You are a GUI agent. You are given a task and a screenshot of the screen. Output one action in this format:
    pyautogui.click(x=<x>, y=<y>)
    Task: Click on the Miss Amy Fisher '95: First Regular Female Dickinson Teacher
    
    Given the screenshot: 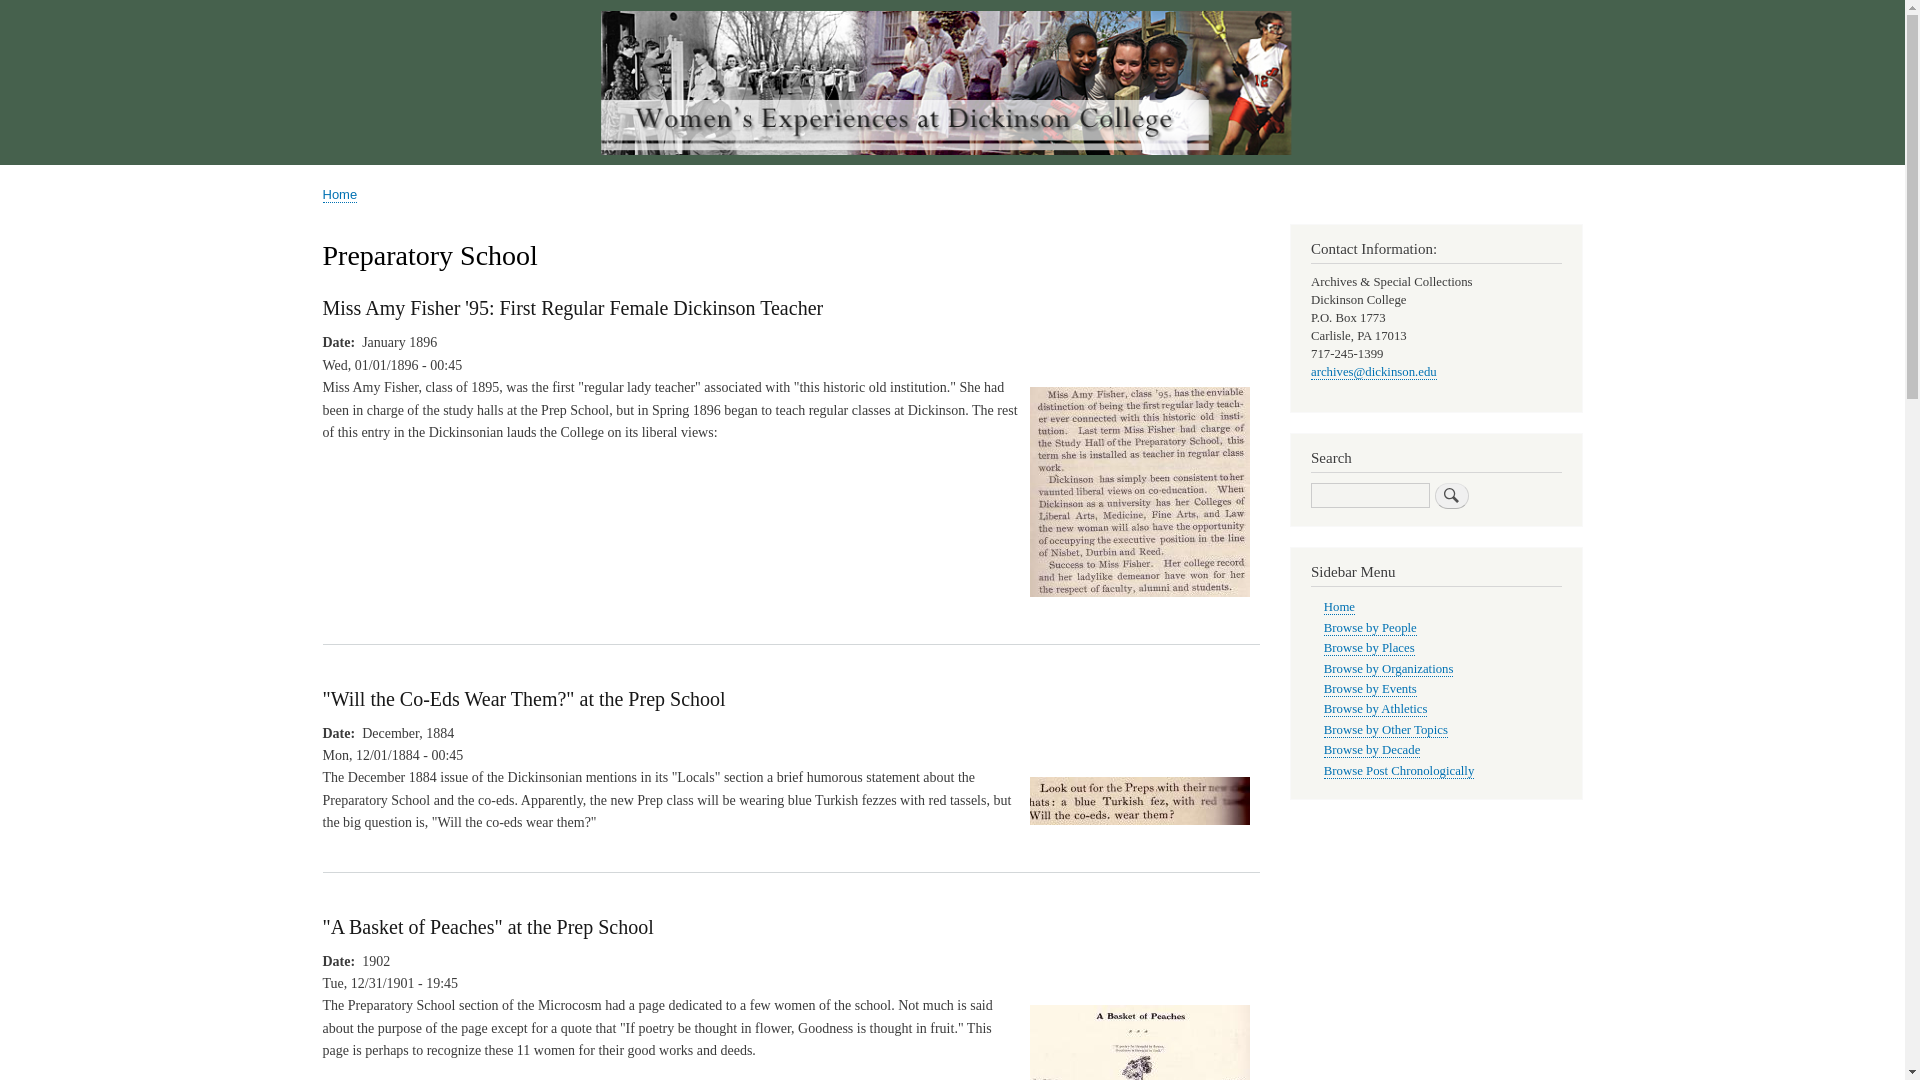 What is the action you would take?
    pyautogui.click(x=1139, y=606)
    